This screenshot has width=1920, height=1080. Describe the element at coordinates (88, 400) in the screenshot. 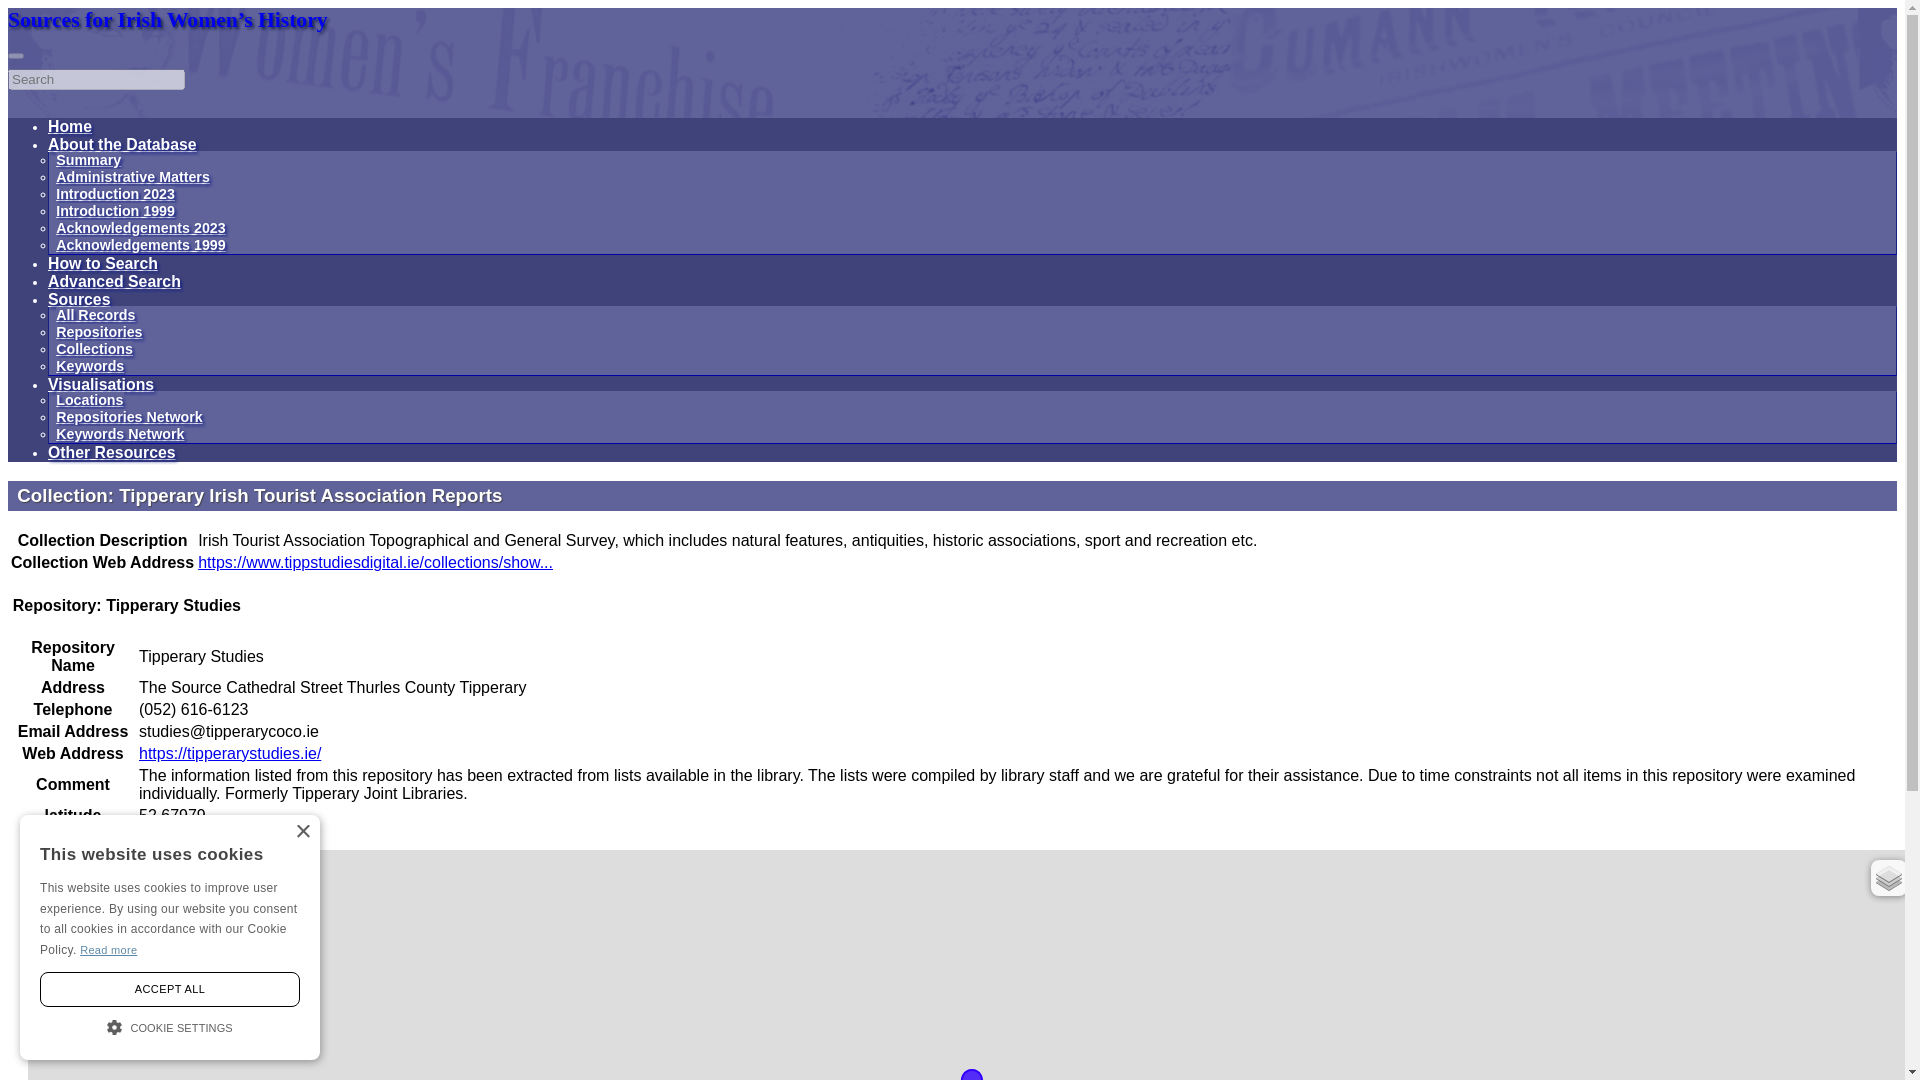

I see `Locations` at that location.